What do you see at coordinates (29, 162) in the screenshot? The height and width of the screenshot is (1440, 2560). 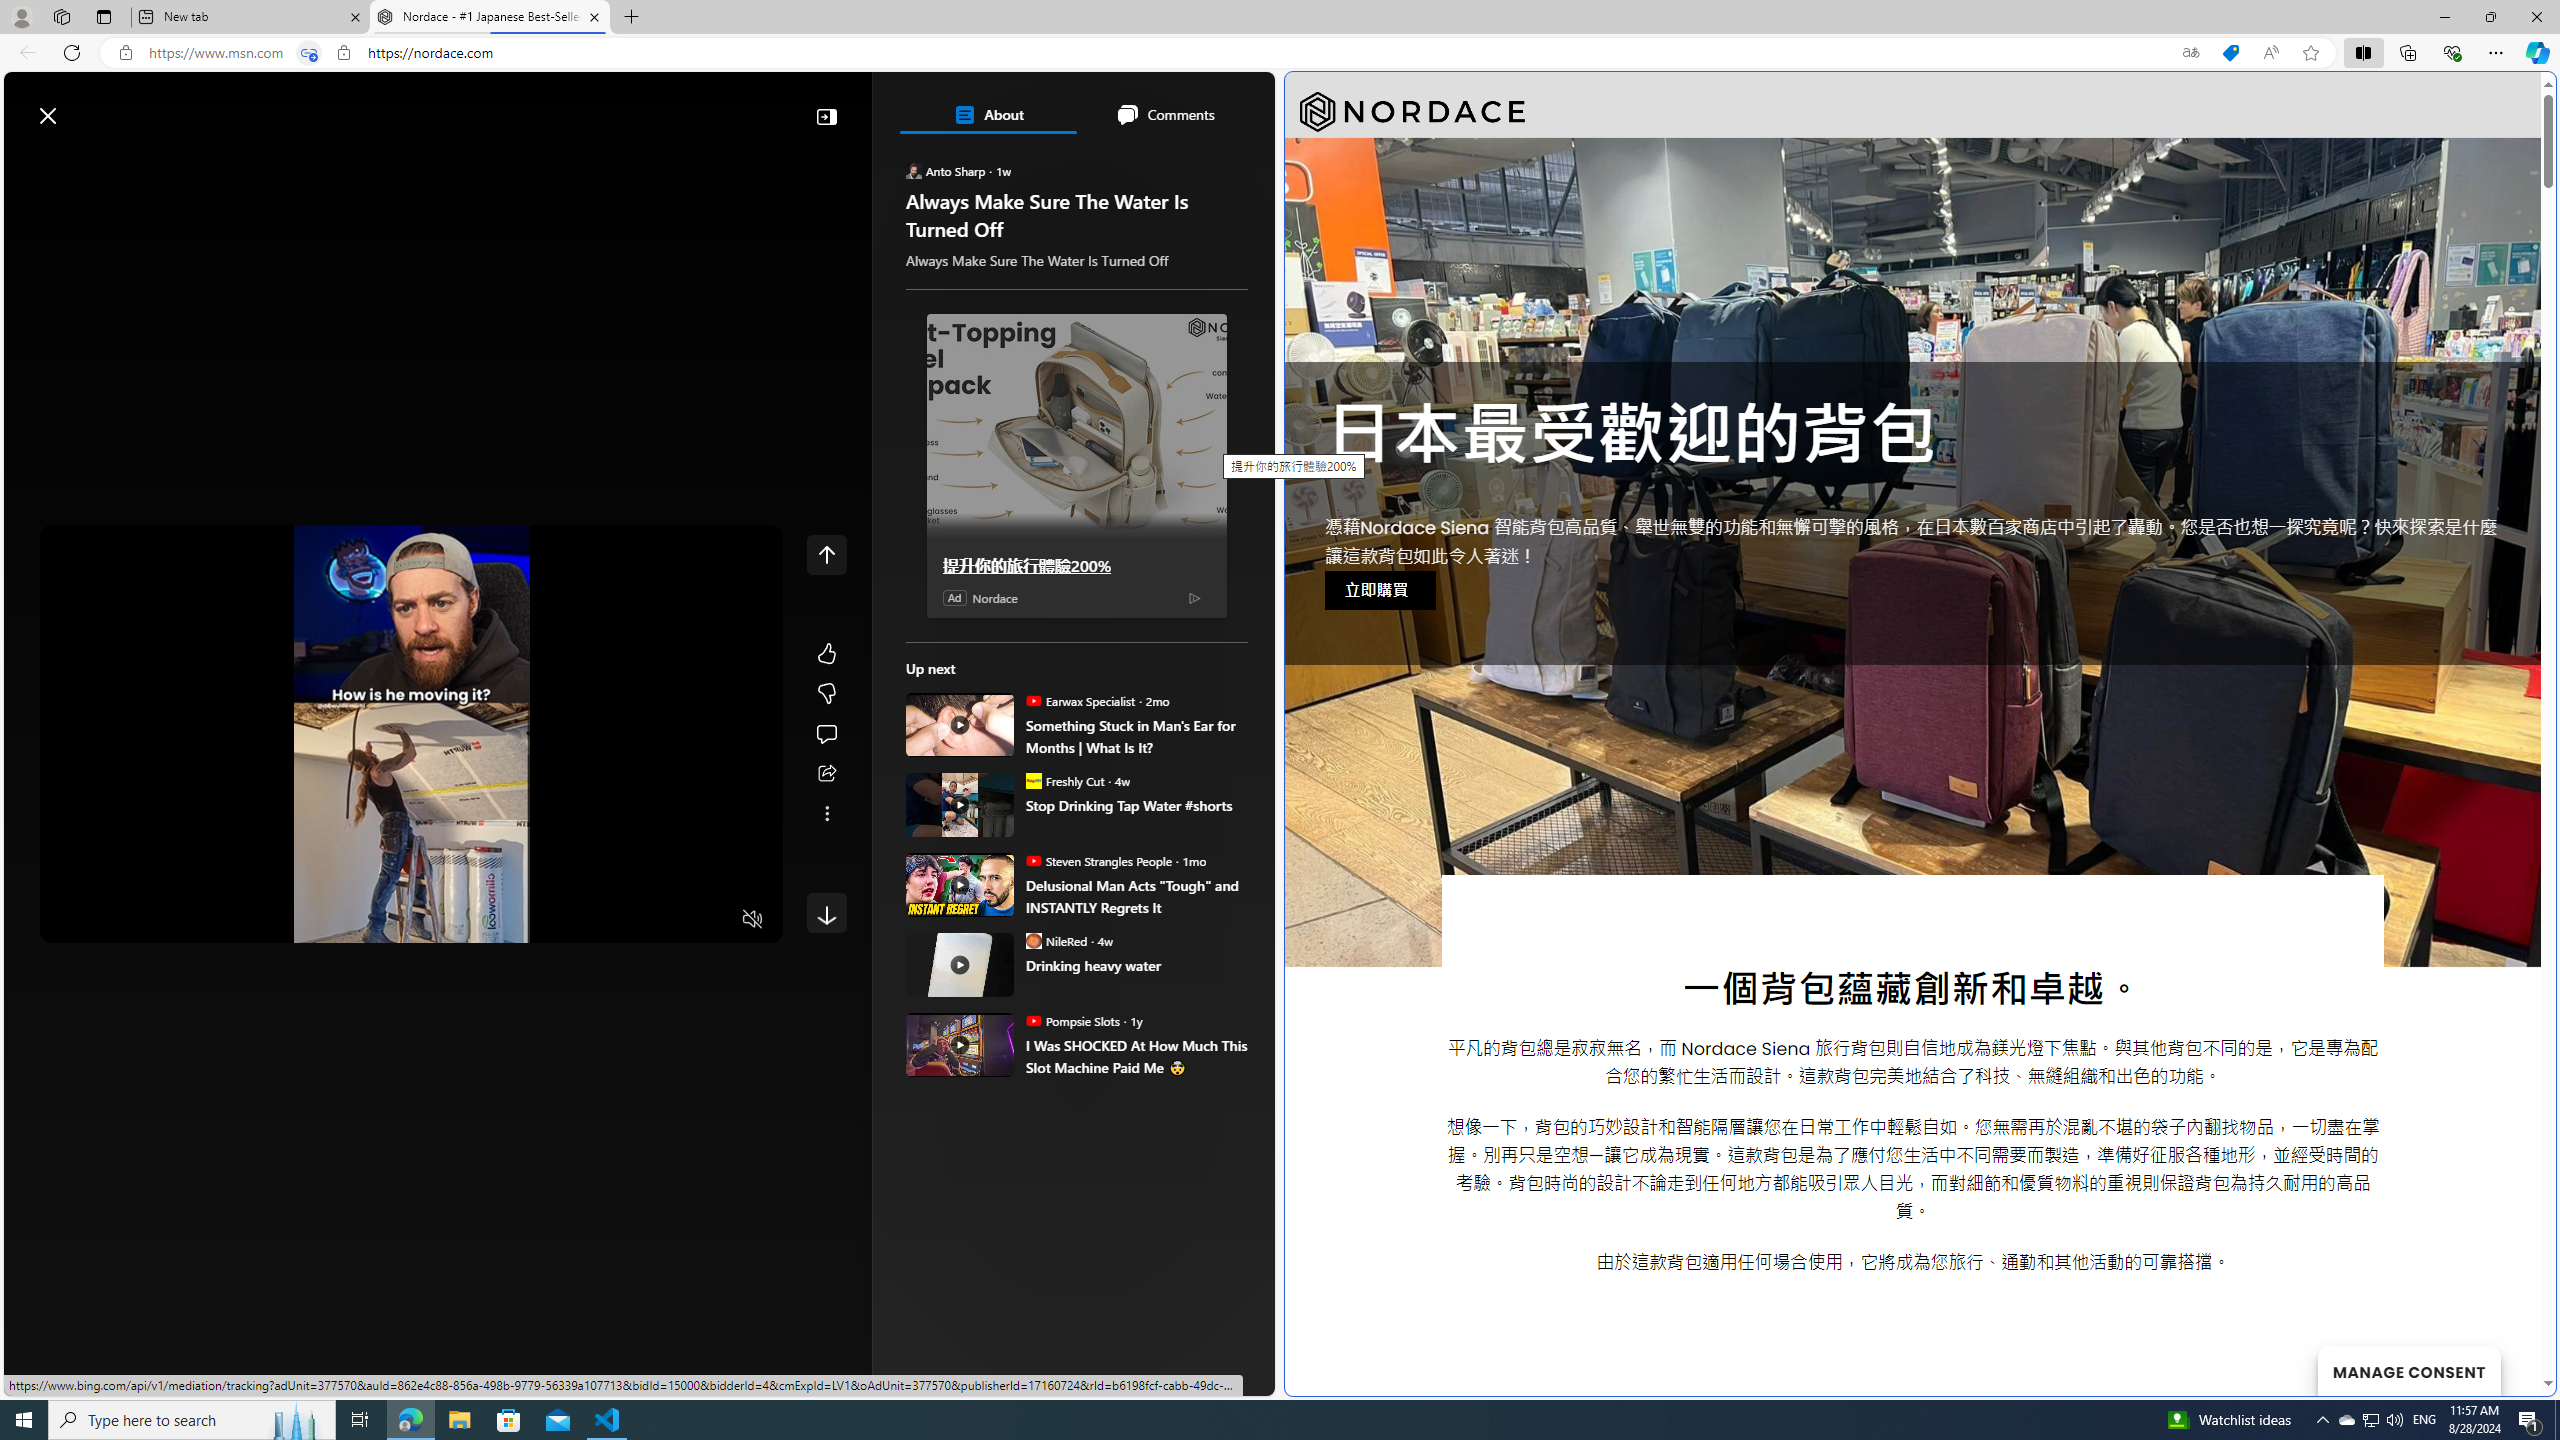 I see `Open navigation menu` at bounding box center [29, 162].